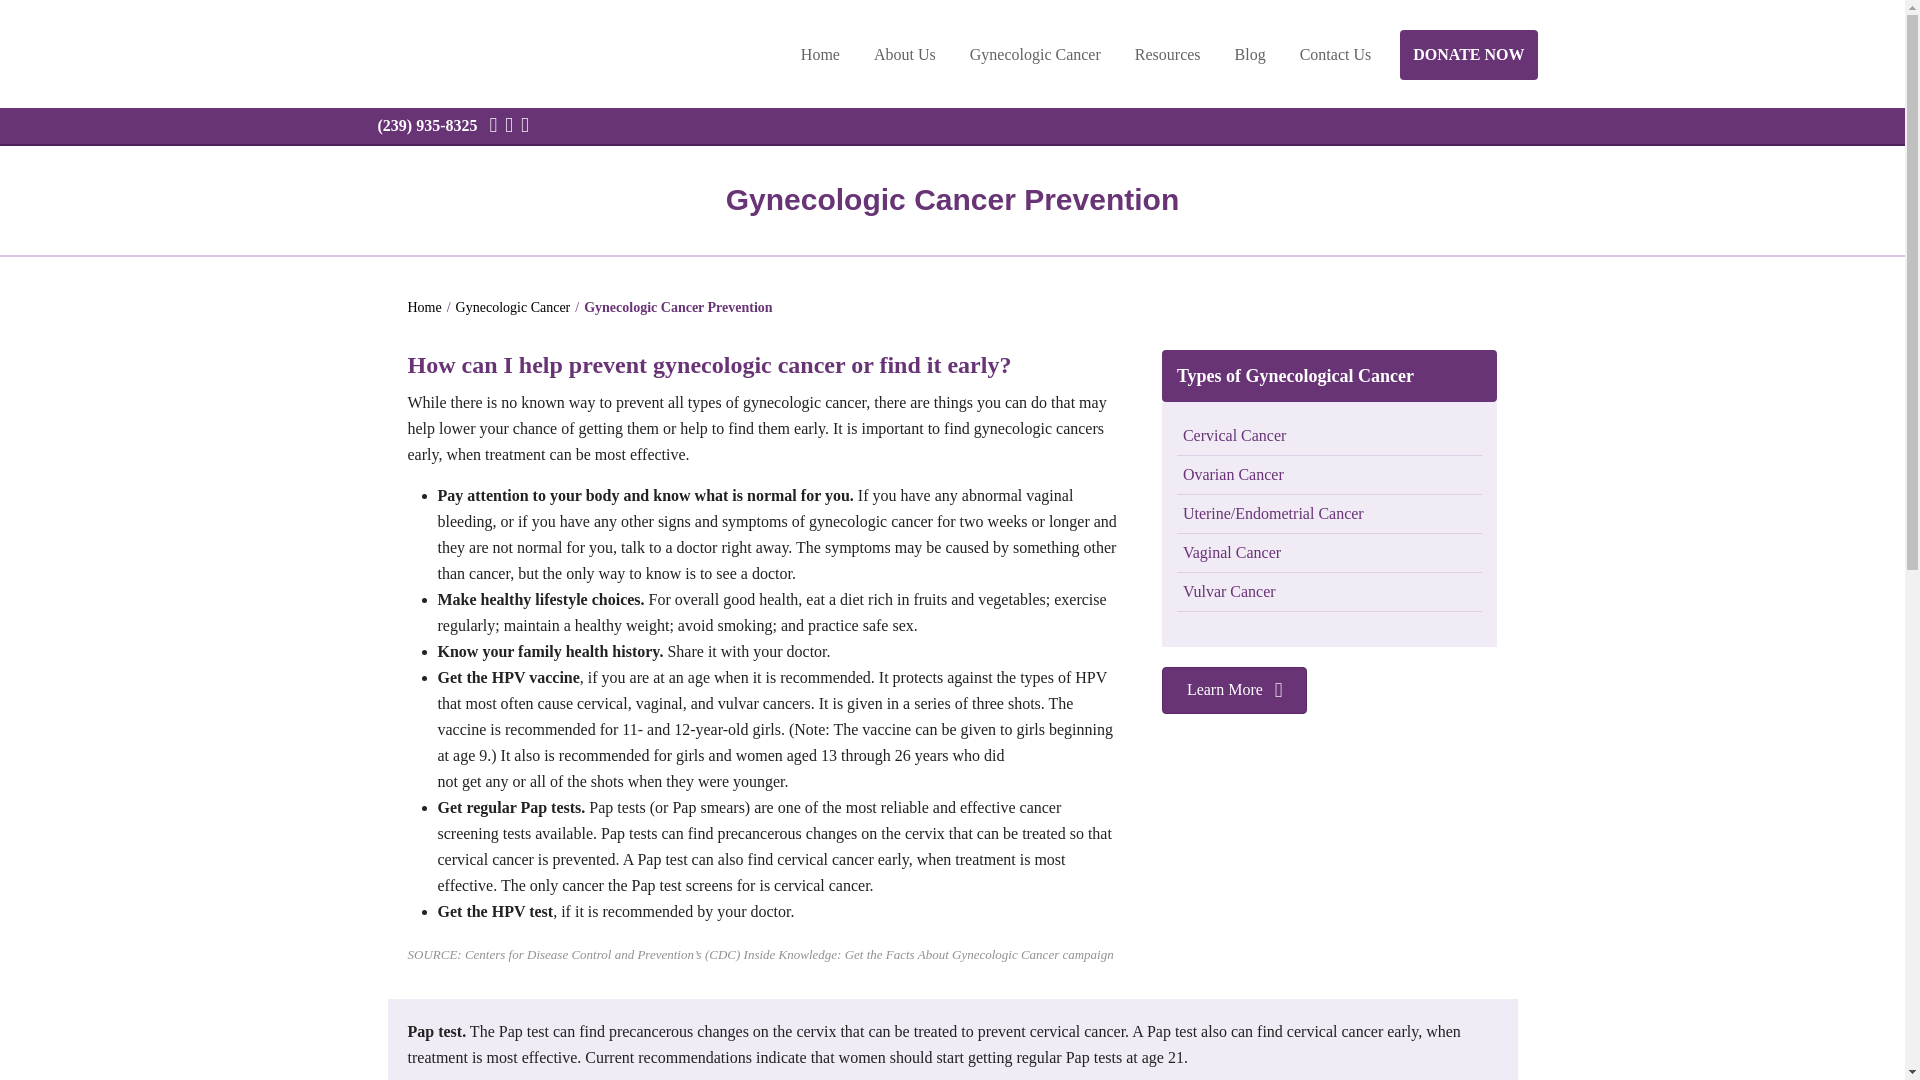 This screenshot has width=1920, height=1080. I want to click on Contact Us, so click(1335, 54).